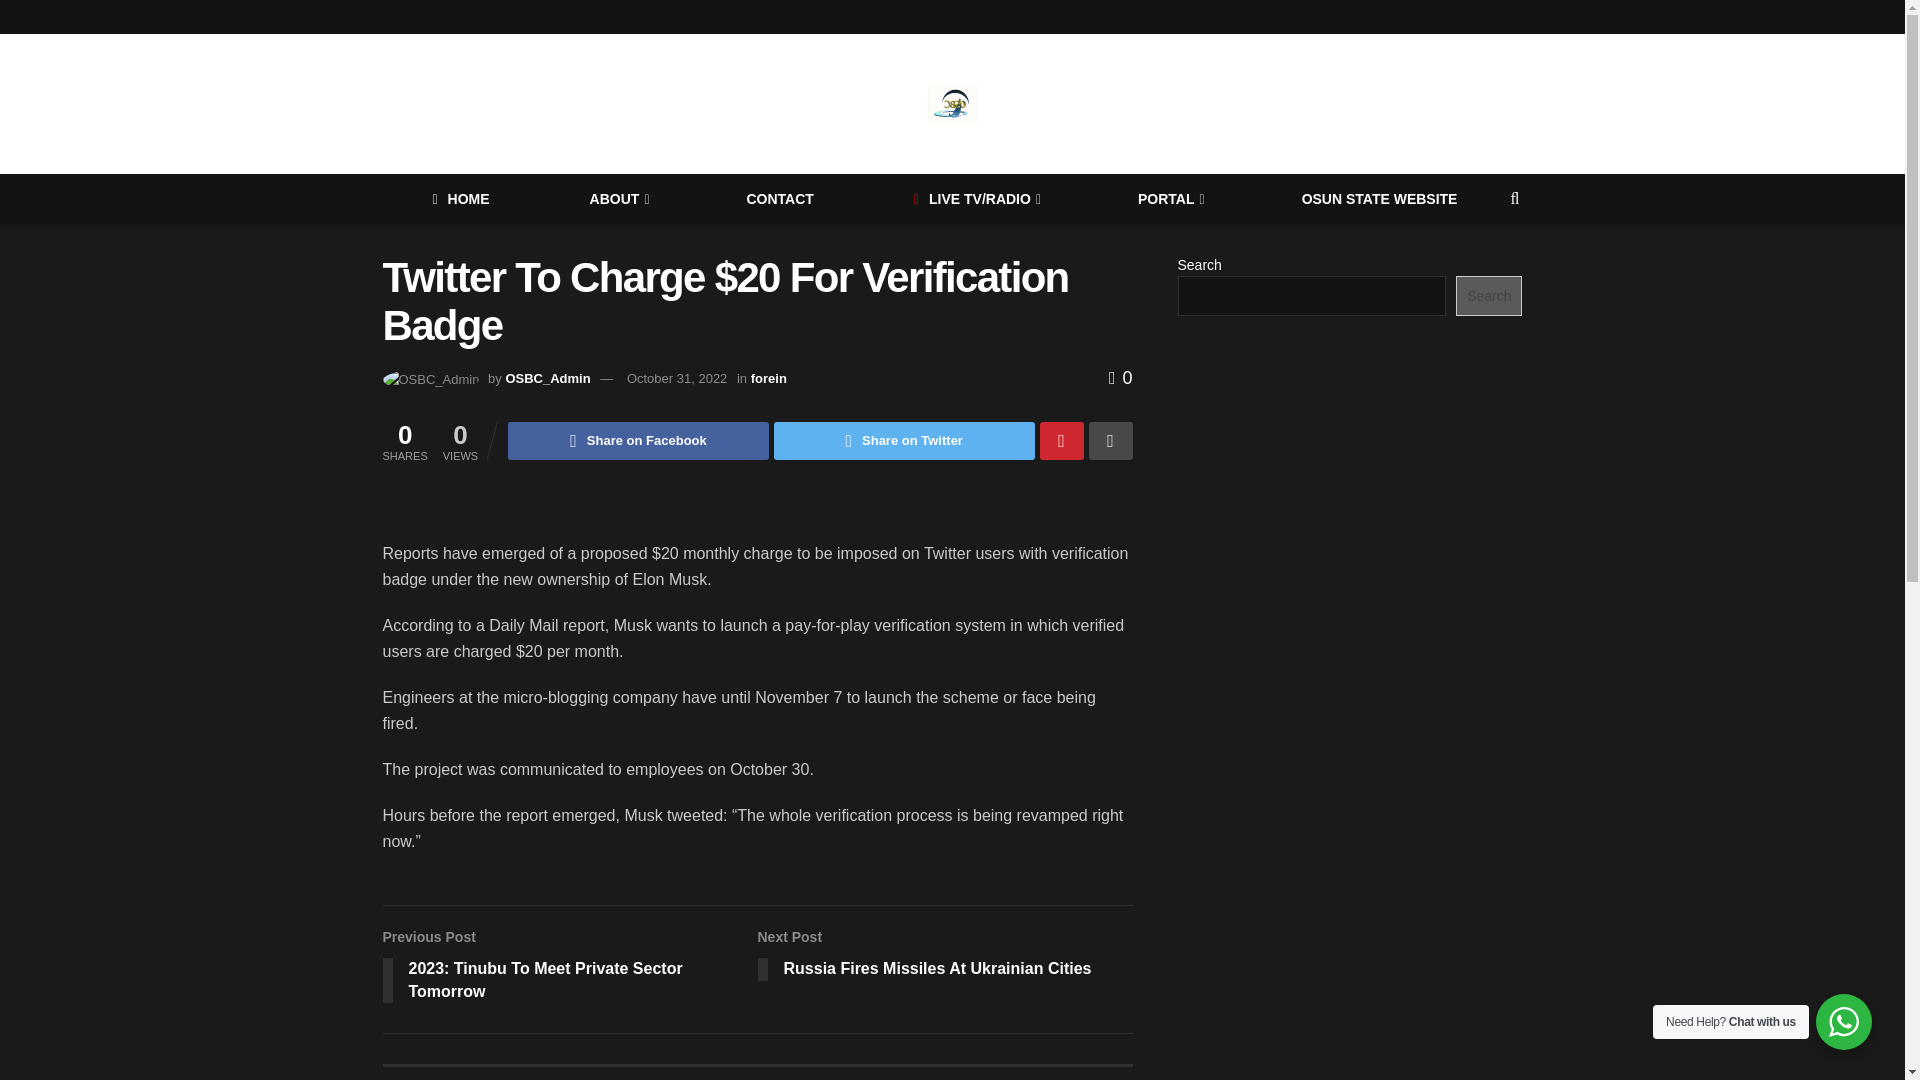 The width and height of the screenshot is (1920, 1080). What do you see at coordinates (460, 198) in the screenshot?
I see `HOME` at bounding box center [460, 198].